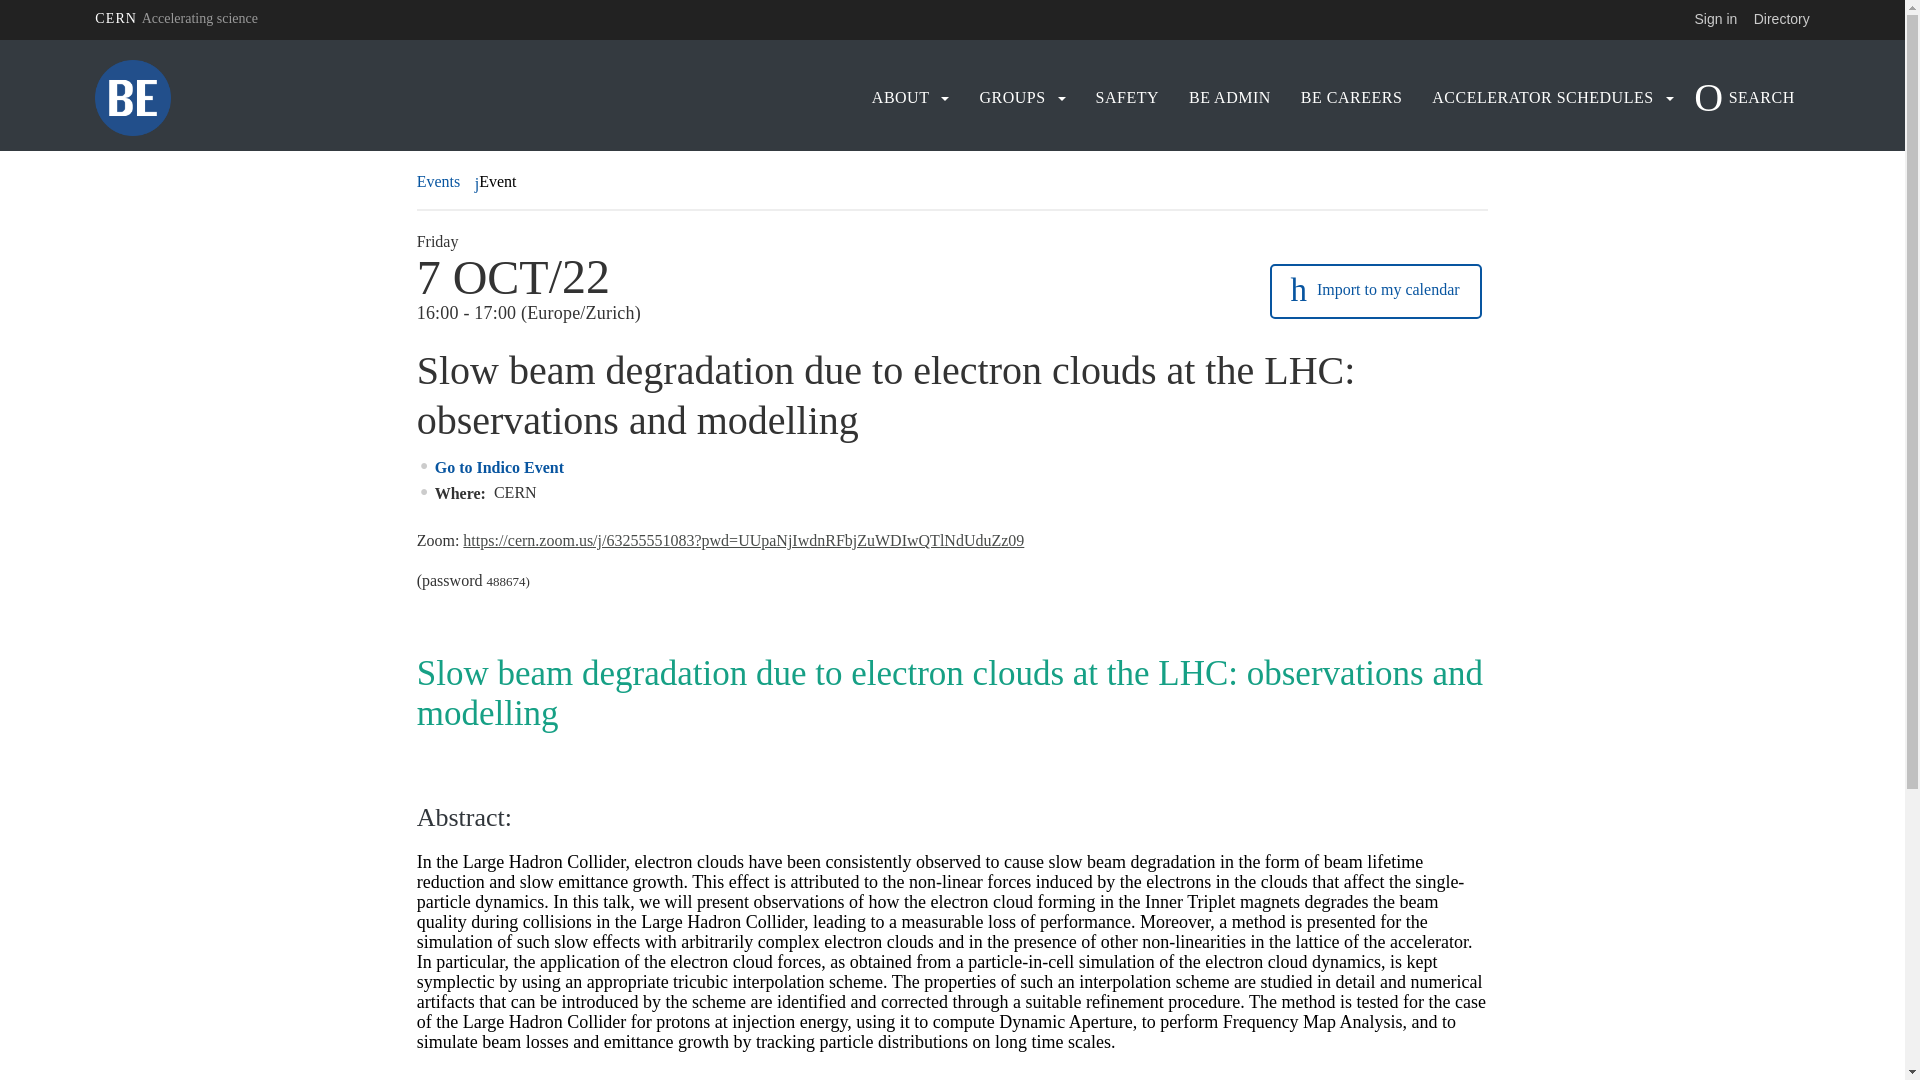 The width and height of the screenshot is (1920, 1080). I want to click on SAFETY, so click(1128, 98).